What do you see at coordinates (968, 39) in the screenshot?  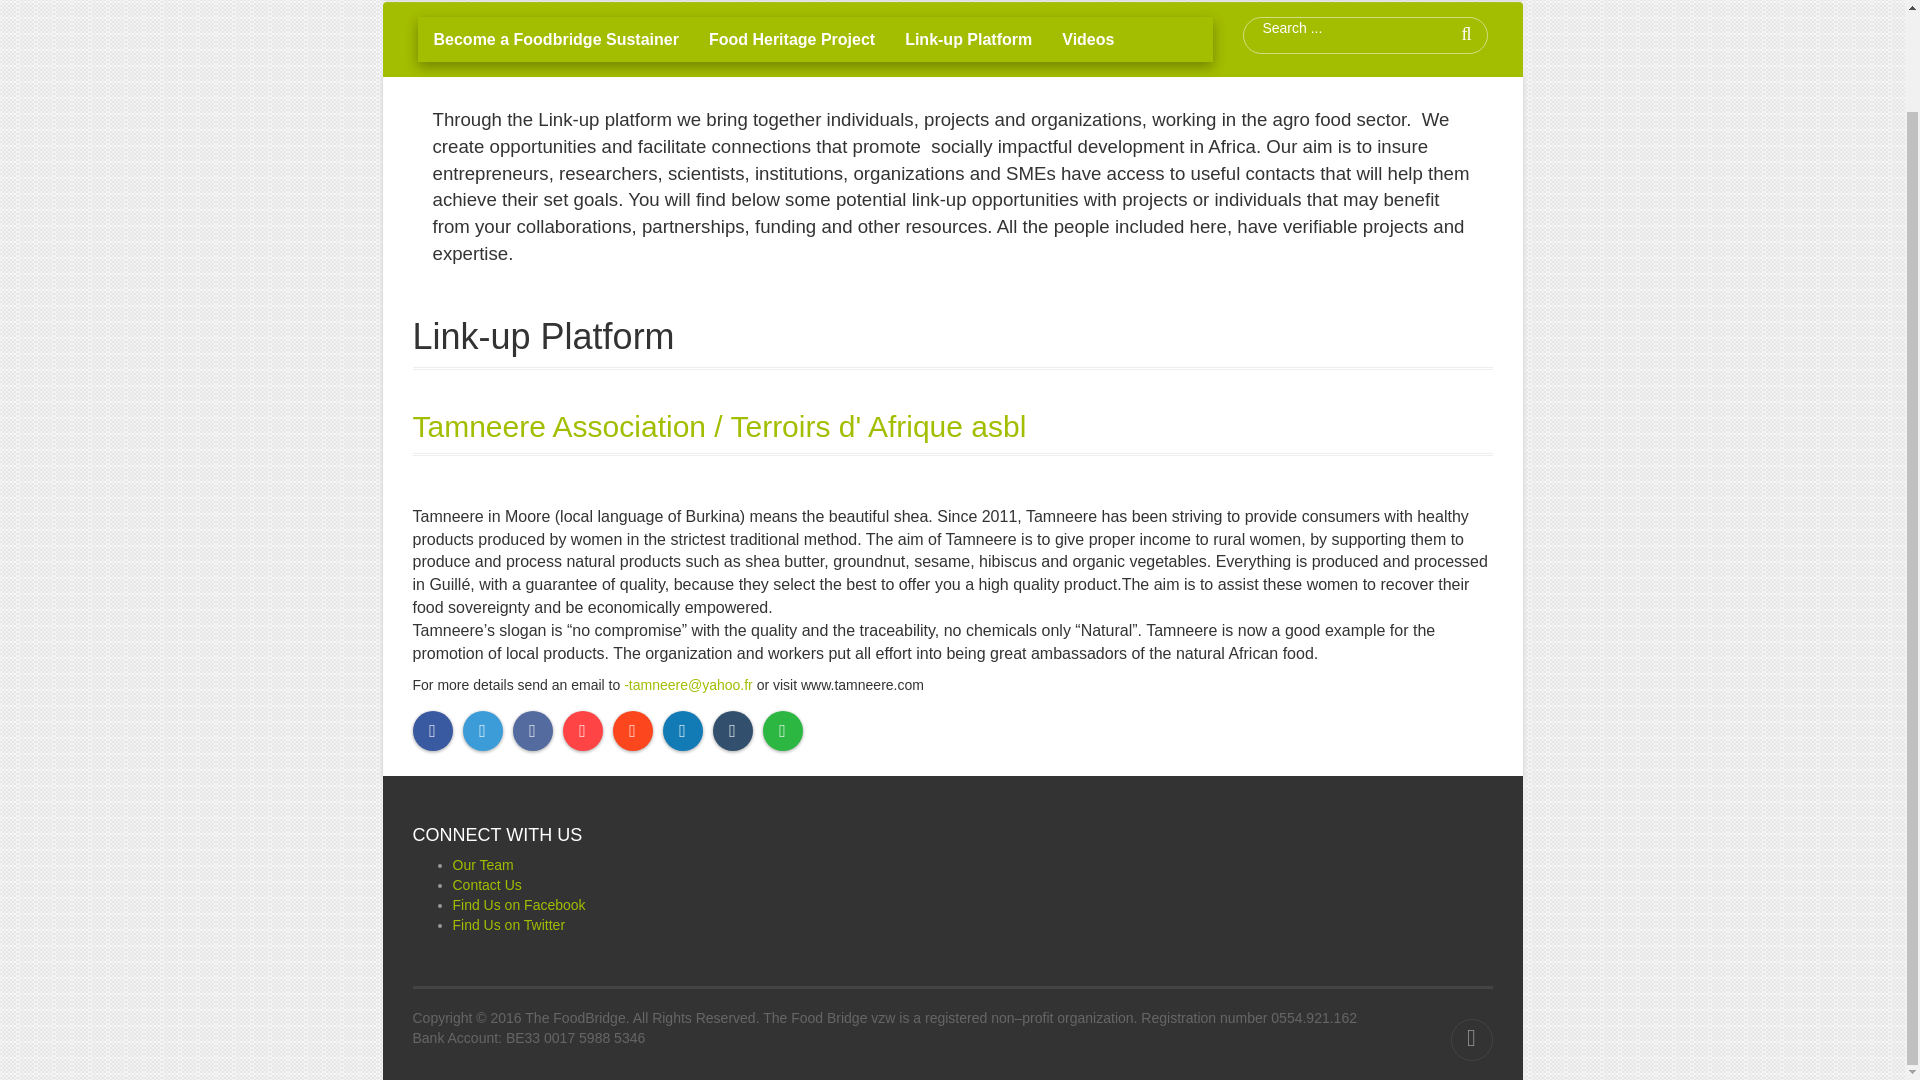 I see `Link-up Platform` at bounding box center [968, 39].